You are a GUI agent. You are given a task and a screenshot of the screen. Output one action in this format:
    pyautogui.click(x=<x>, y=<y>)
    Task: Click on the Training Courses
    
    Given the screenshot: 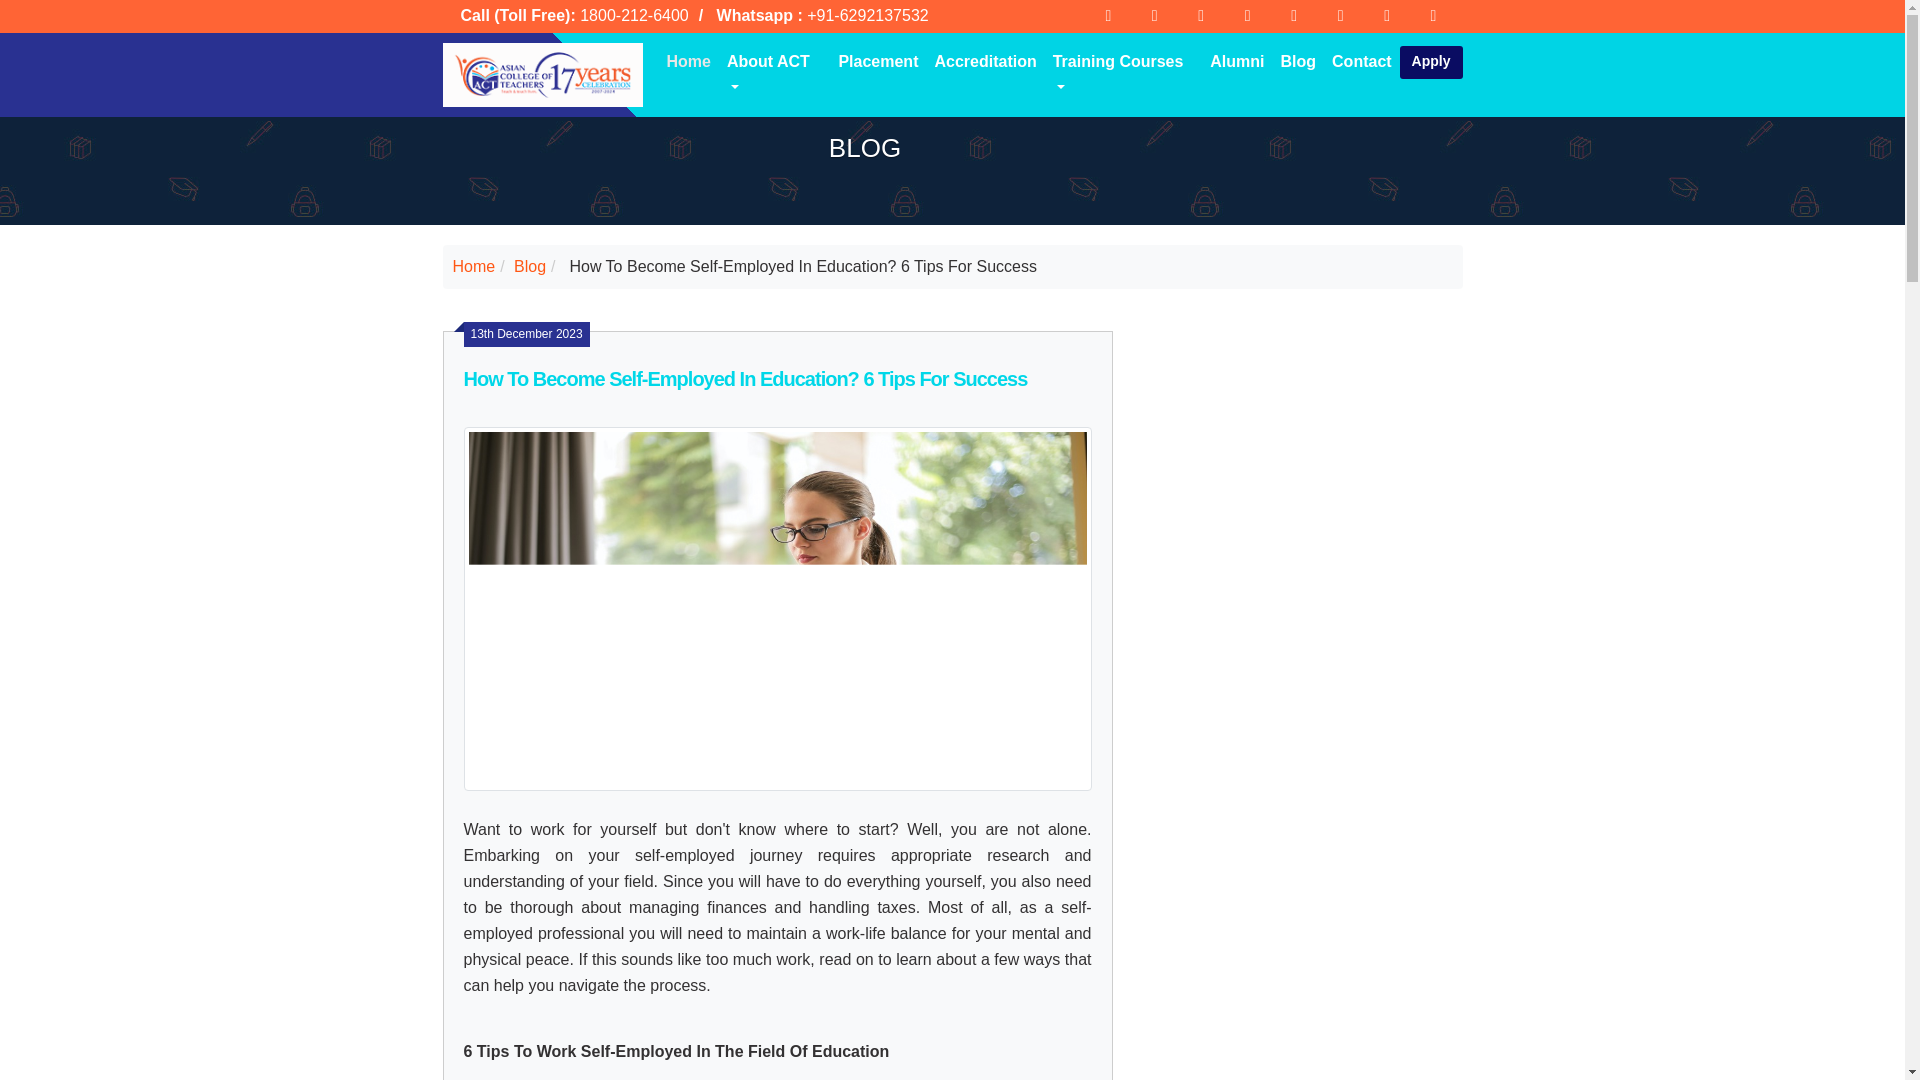 What is the action you would take?
    pyautogui.click(x=1124, y=75)
    